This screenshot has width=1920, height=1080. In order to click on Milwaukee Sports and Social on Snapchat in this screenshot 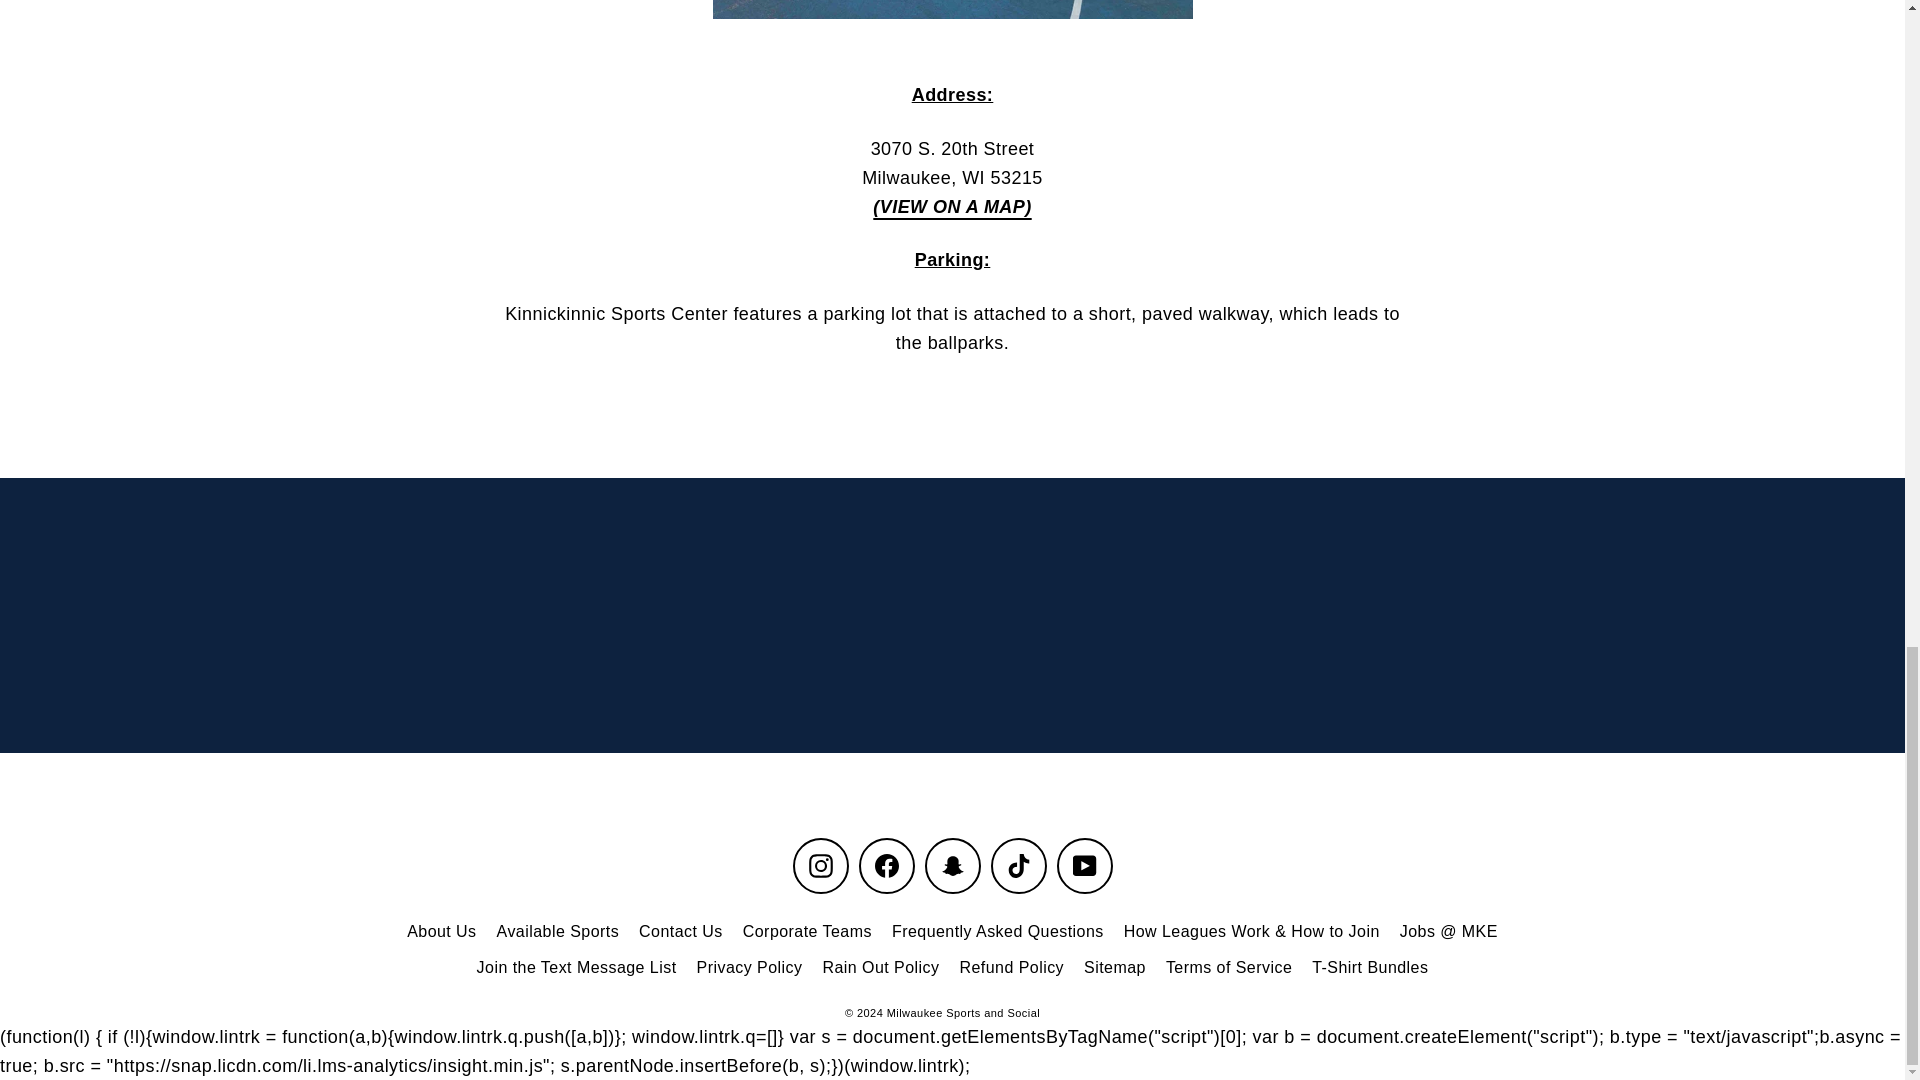, I will do `click(951, 866)`.